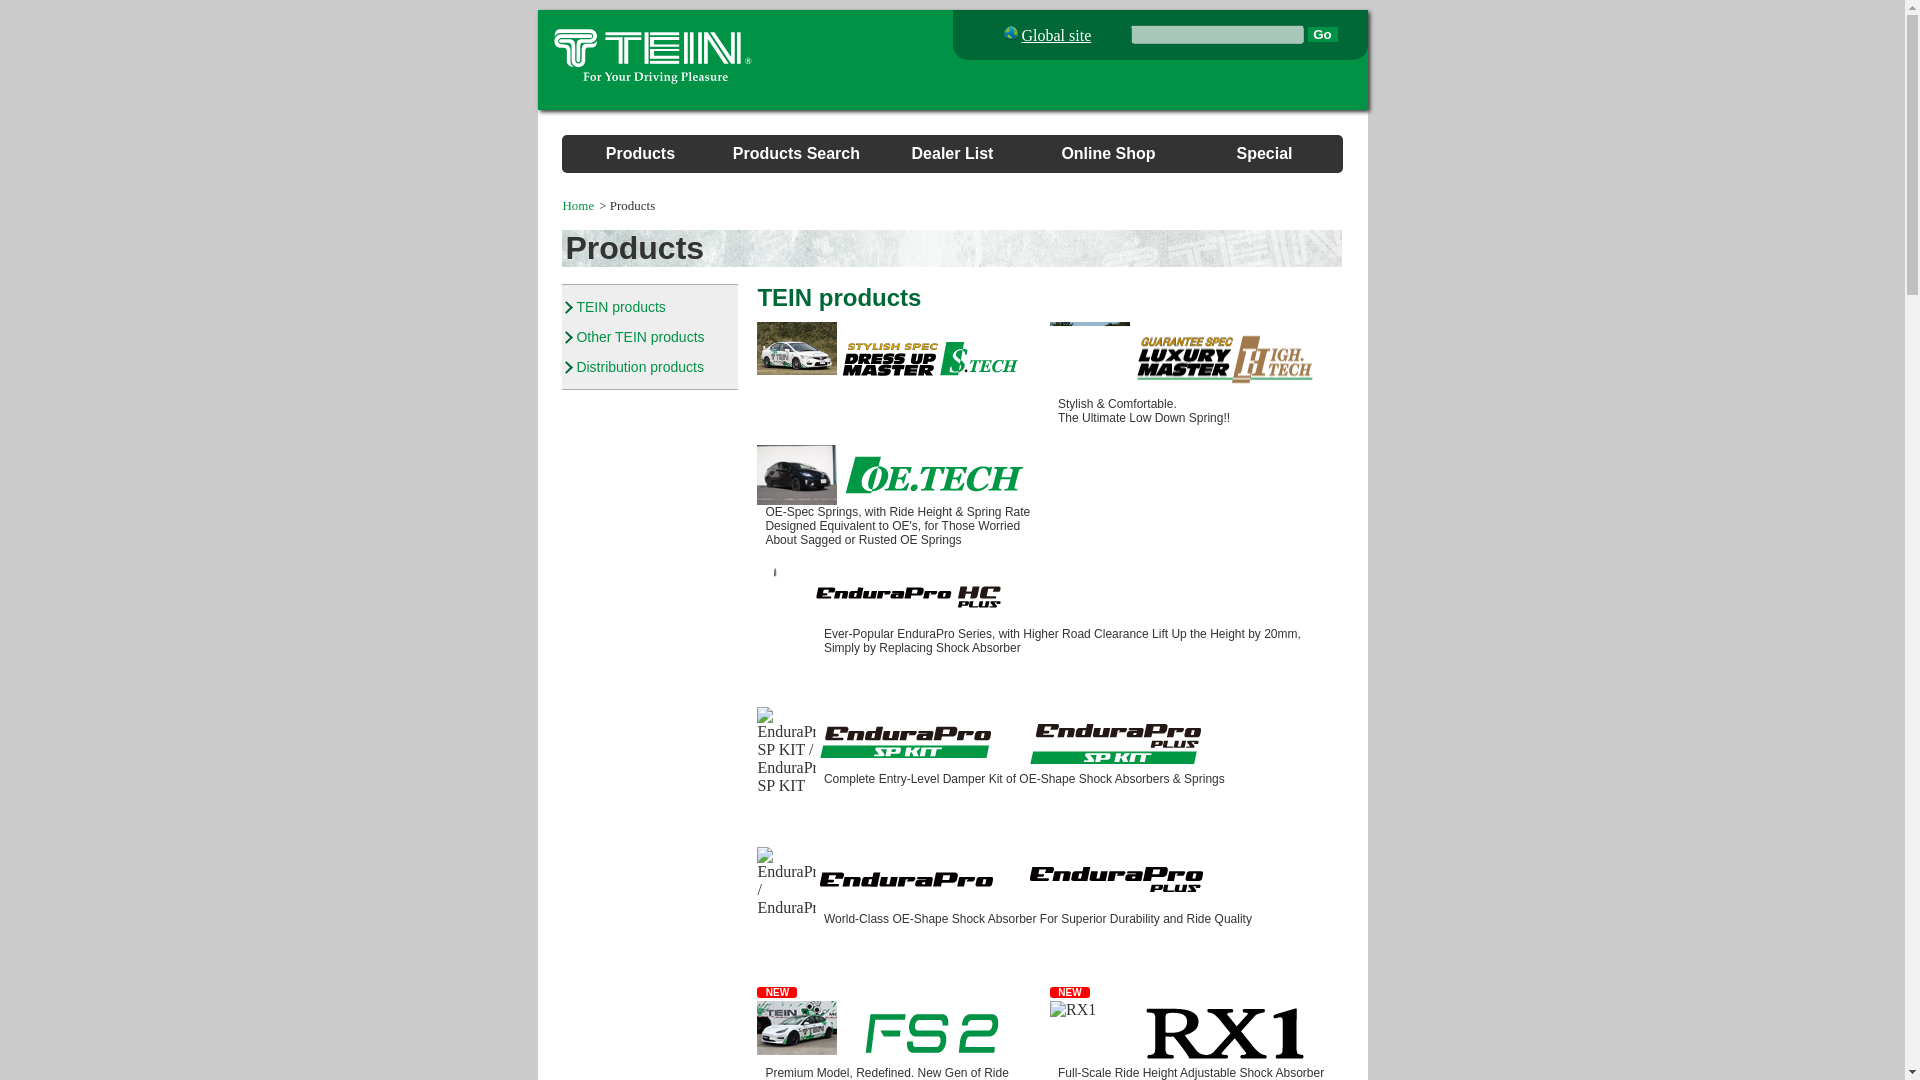 This screenshot has width=1920, height=1080. I want to click on Other TEIN products, so click(640, 336).